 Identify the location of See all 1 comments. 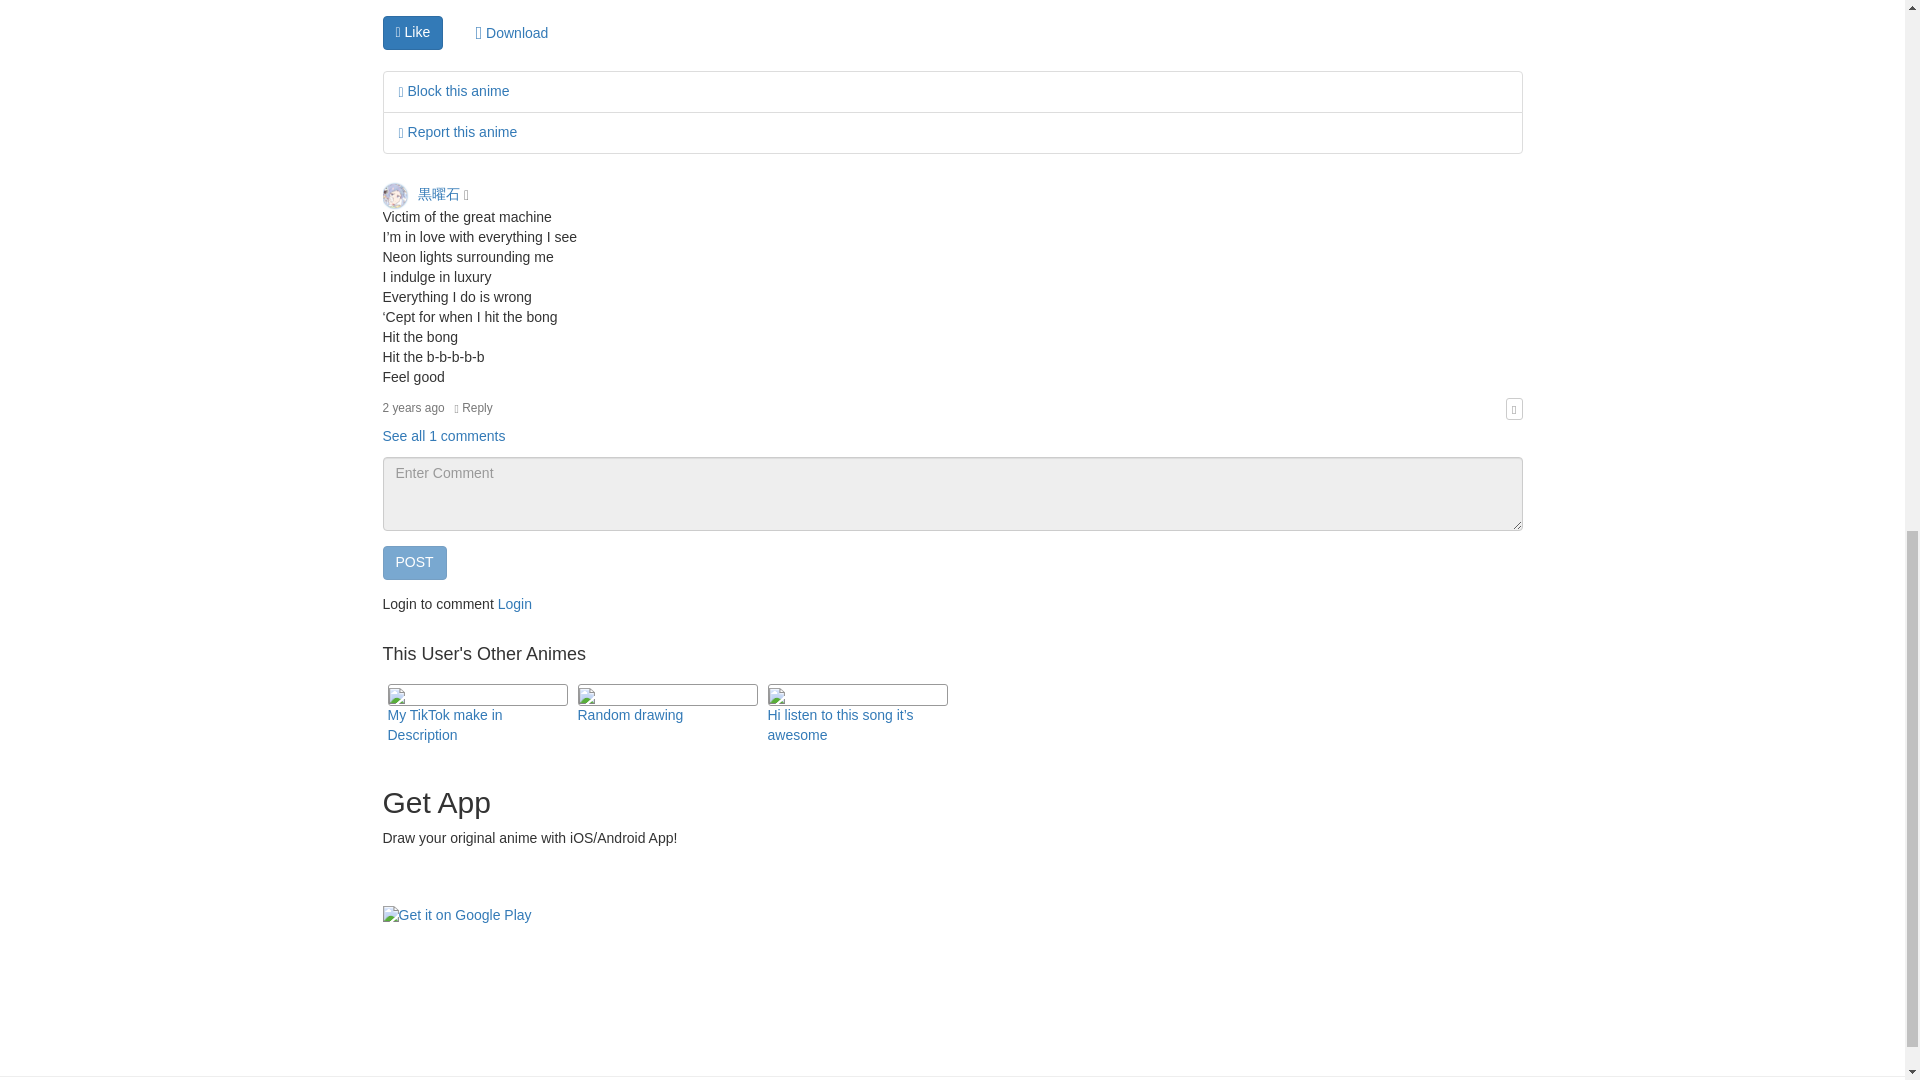
(443, 435).